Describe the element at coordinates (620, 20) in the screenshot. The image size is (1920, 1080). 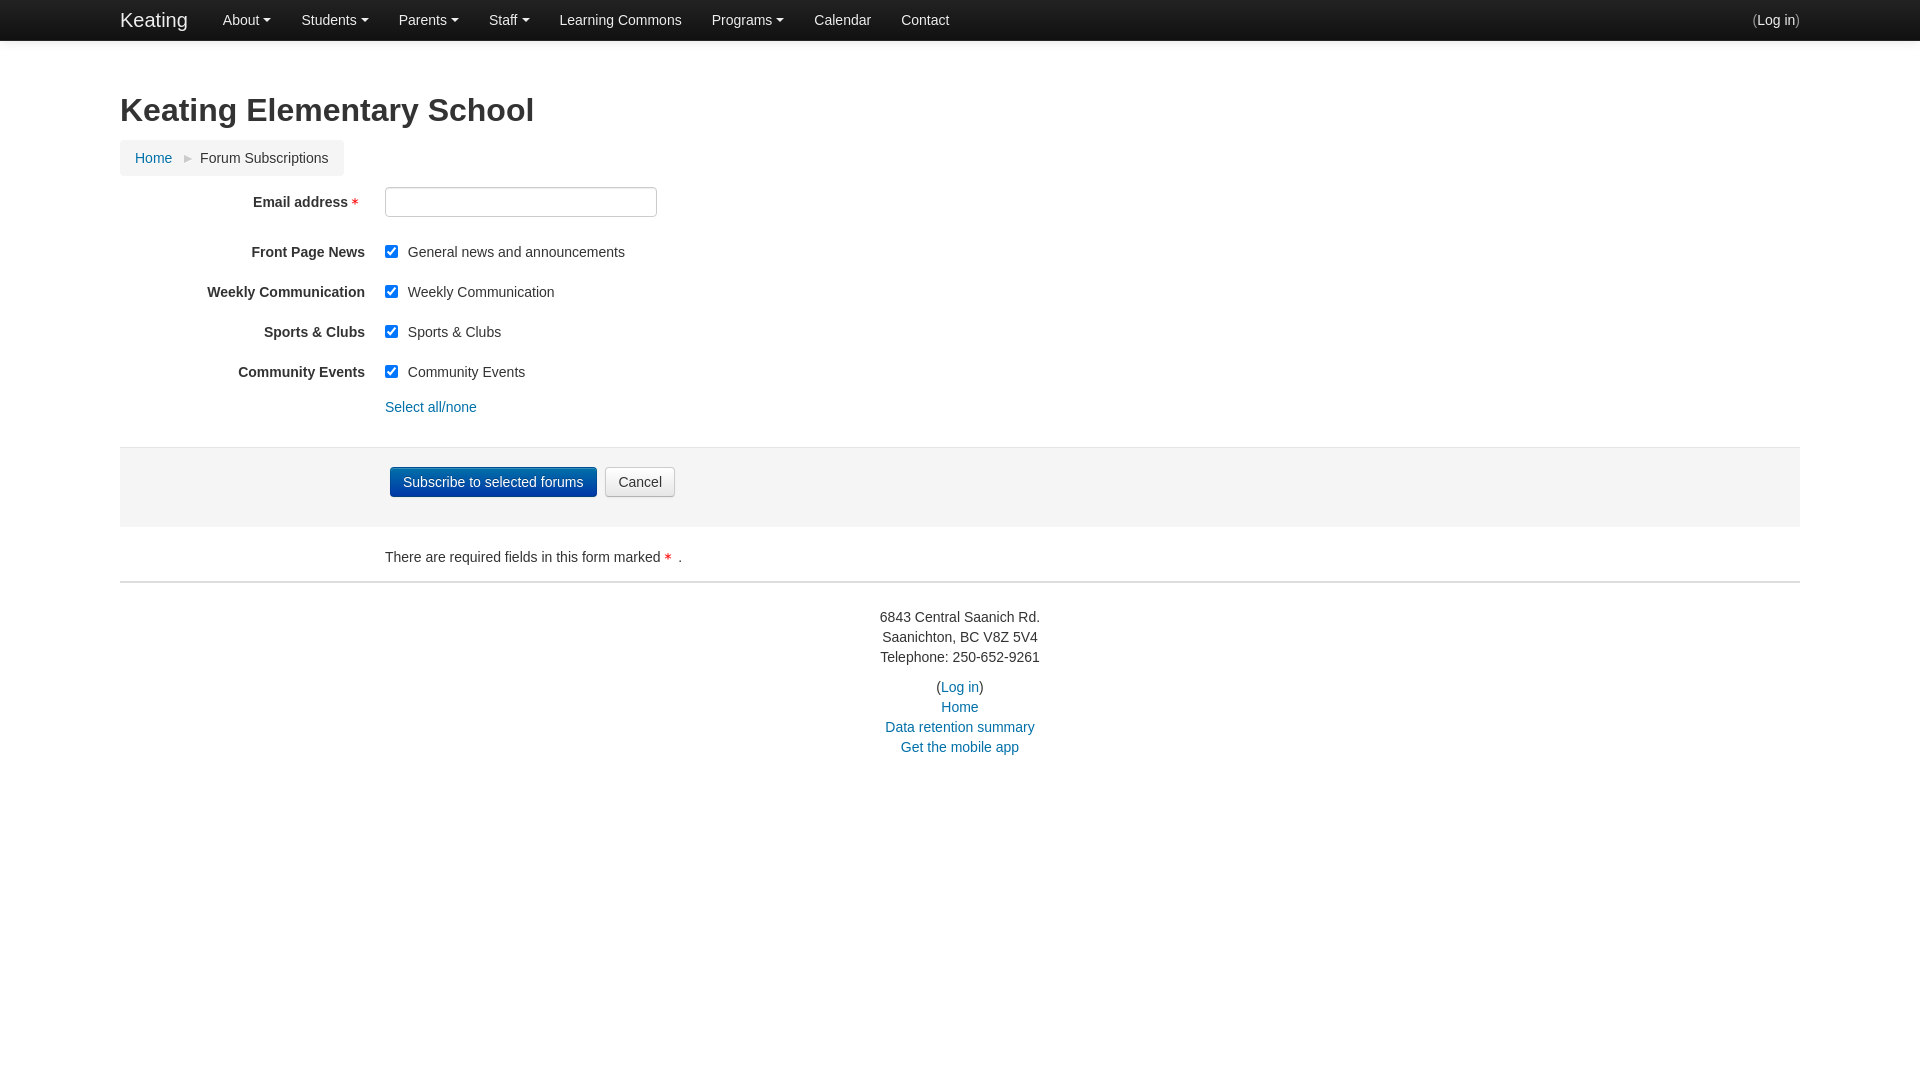
I see `Learning Commons` at that location.